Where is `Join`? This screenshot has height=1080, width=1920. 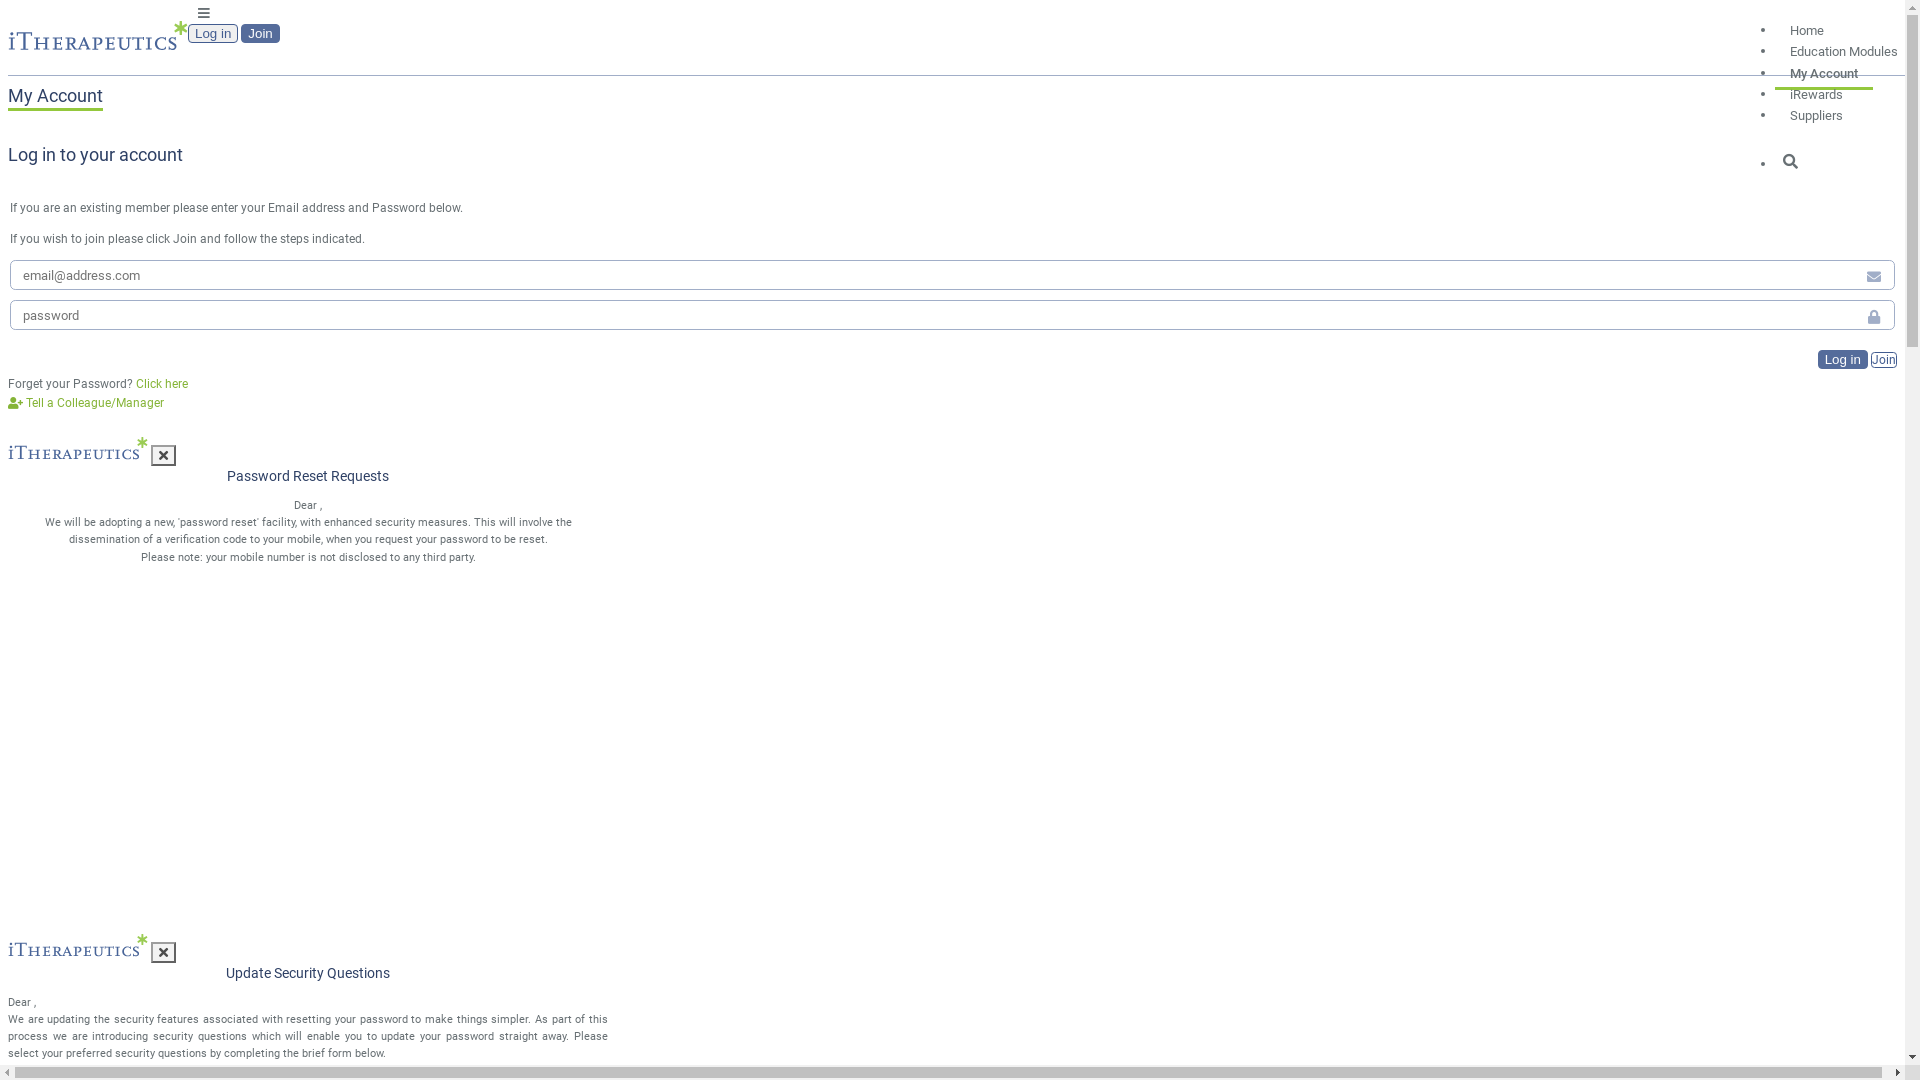 Join is located at coordinates (260, 34).